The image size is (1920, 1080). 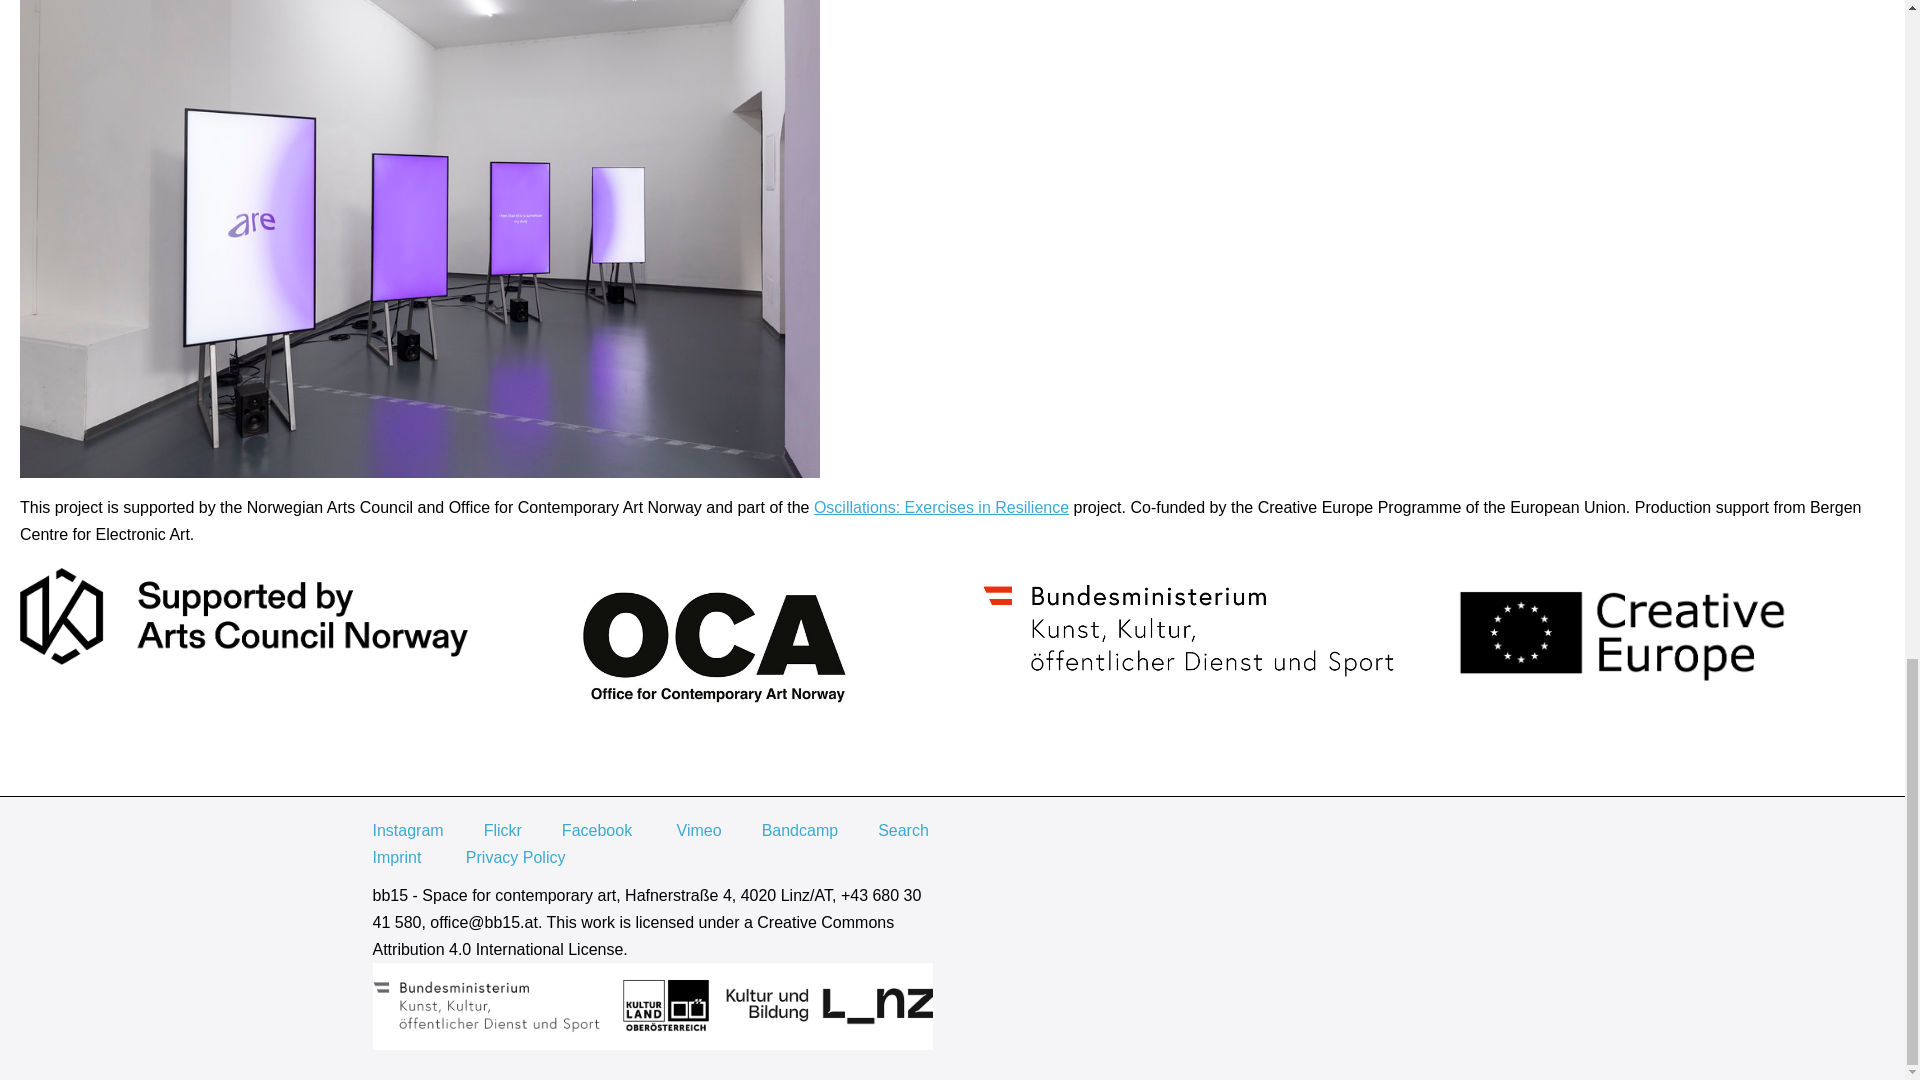 I want to click on Vimeo, so click(x=699, y=830).